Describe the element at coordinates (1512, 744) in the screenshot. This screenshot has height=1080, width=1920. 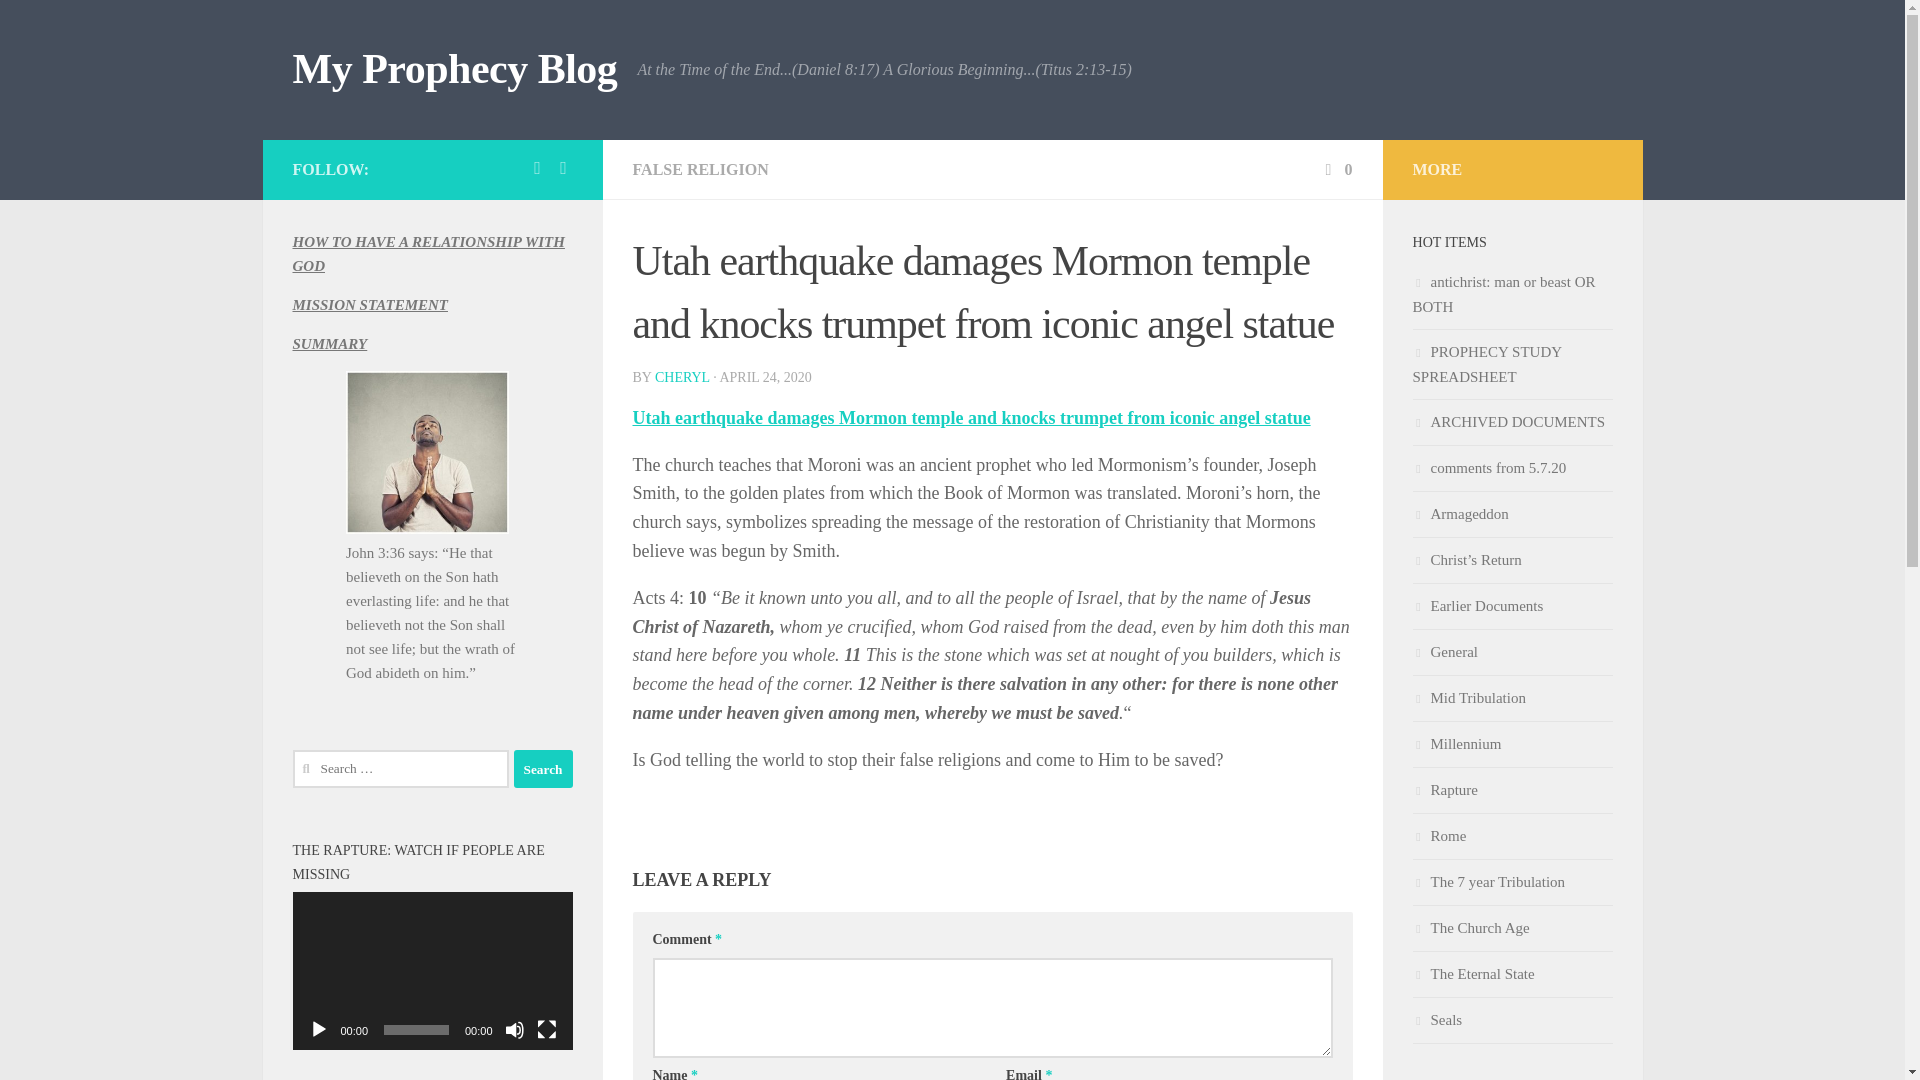
I see `Millennium` at that location.